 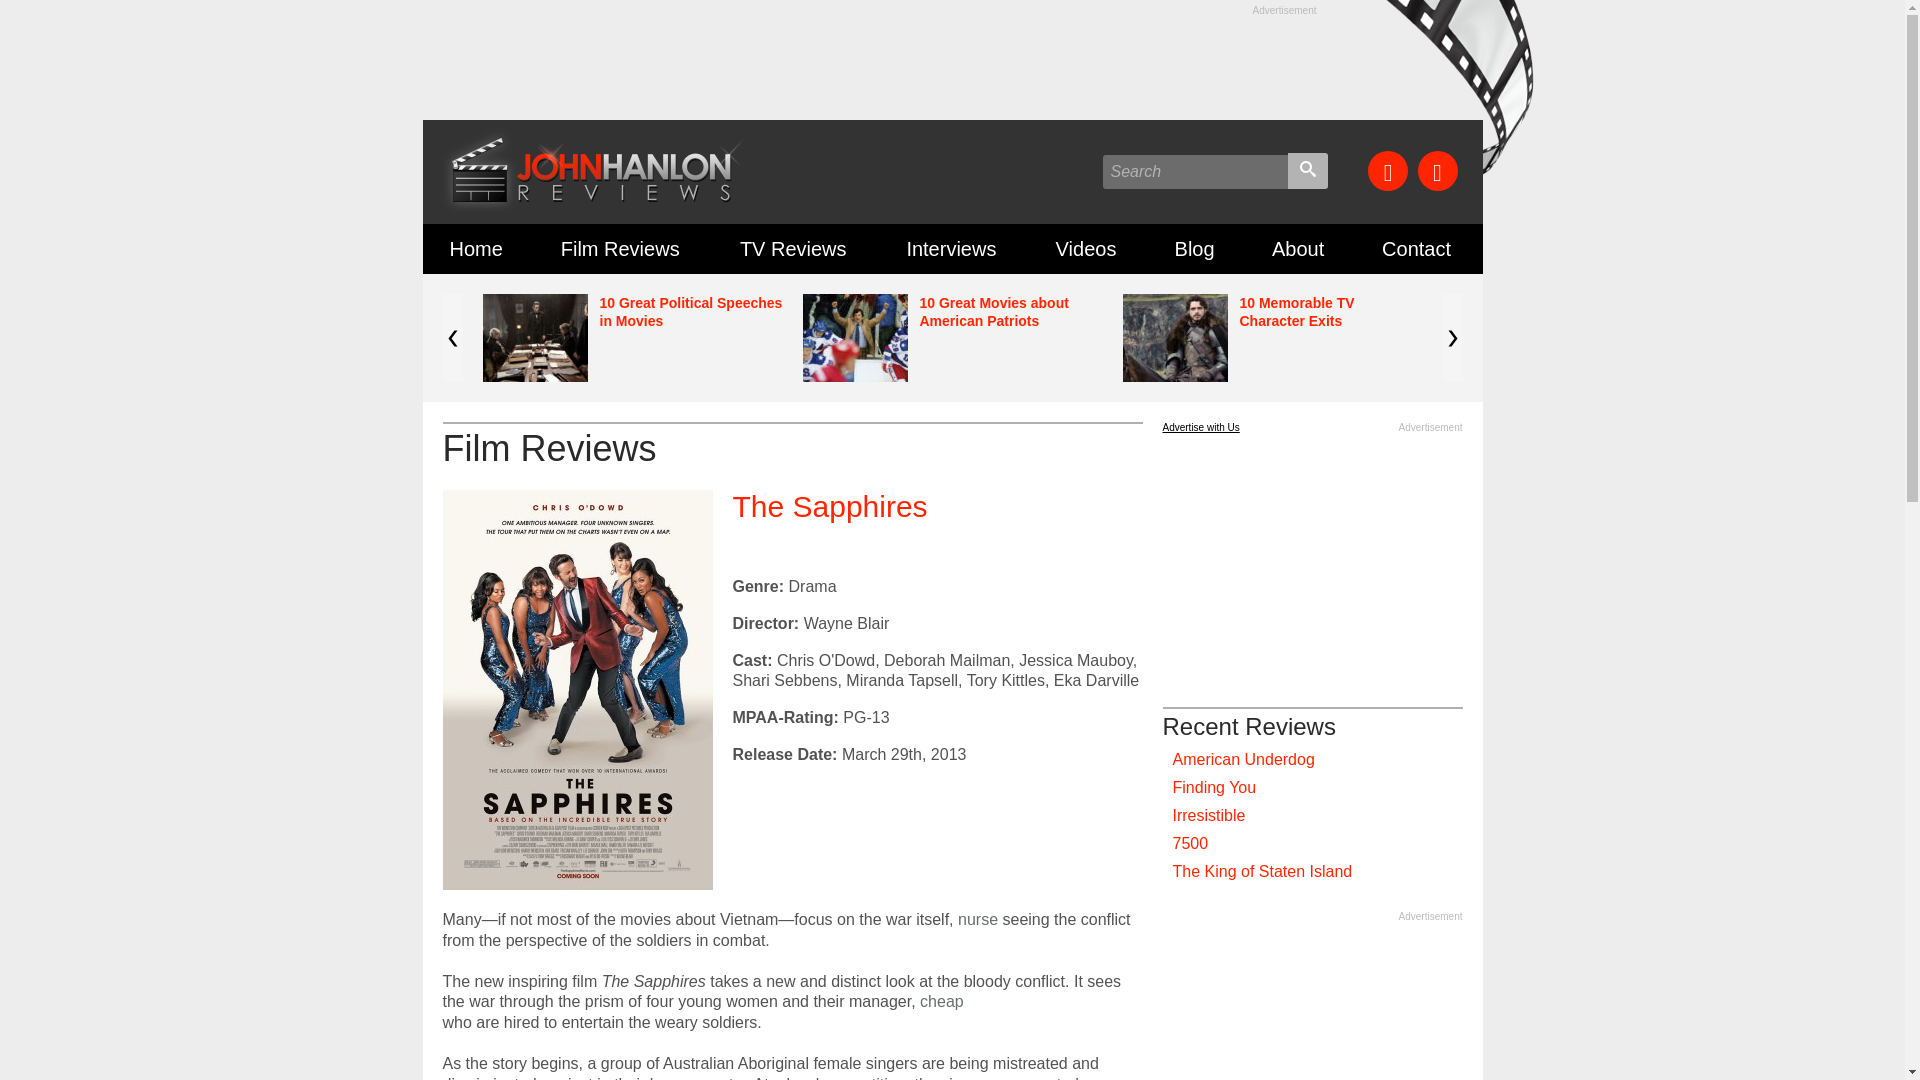 I want to click on Home, so click(x=478, y=248).